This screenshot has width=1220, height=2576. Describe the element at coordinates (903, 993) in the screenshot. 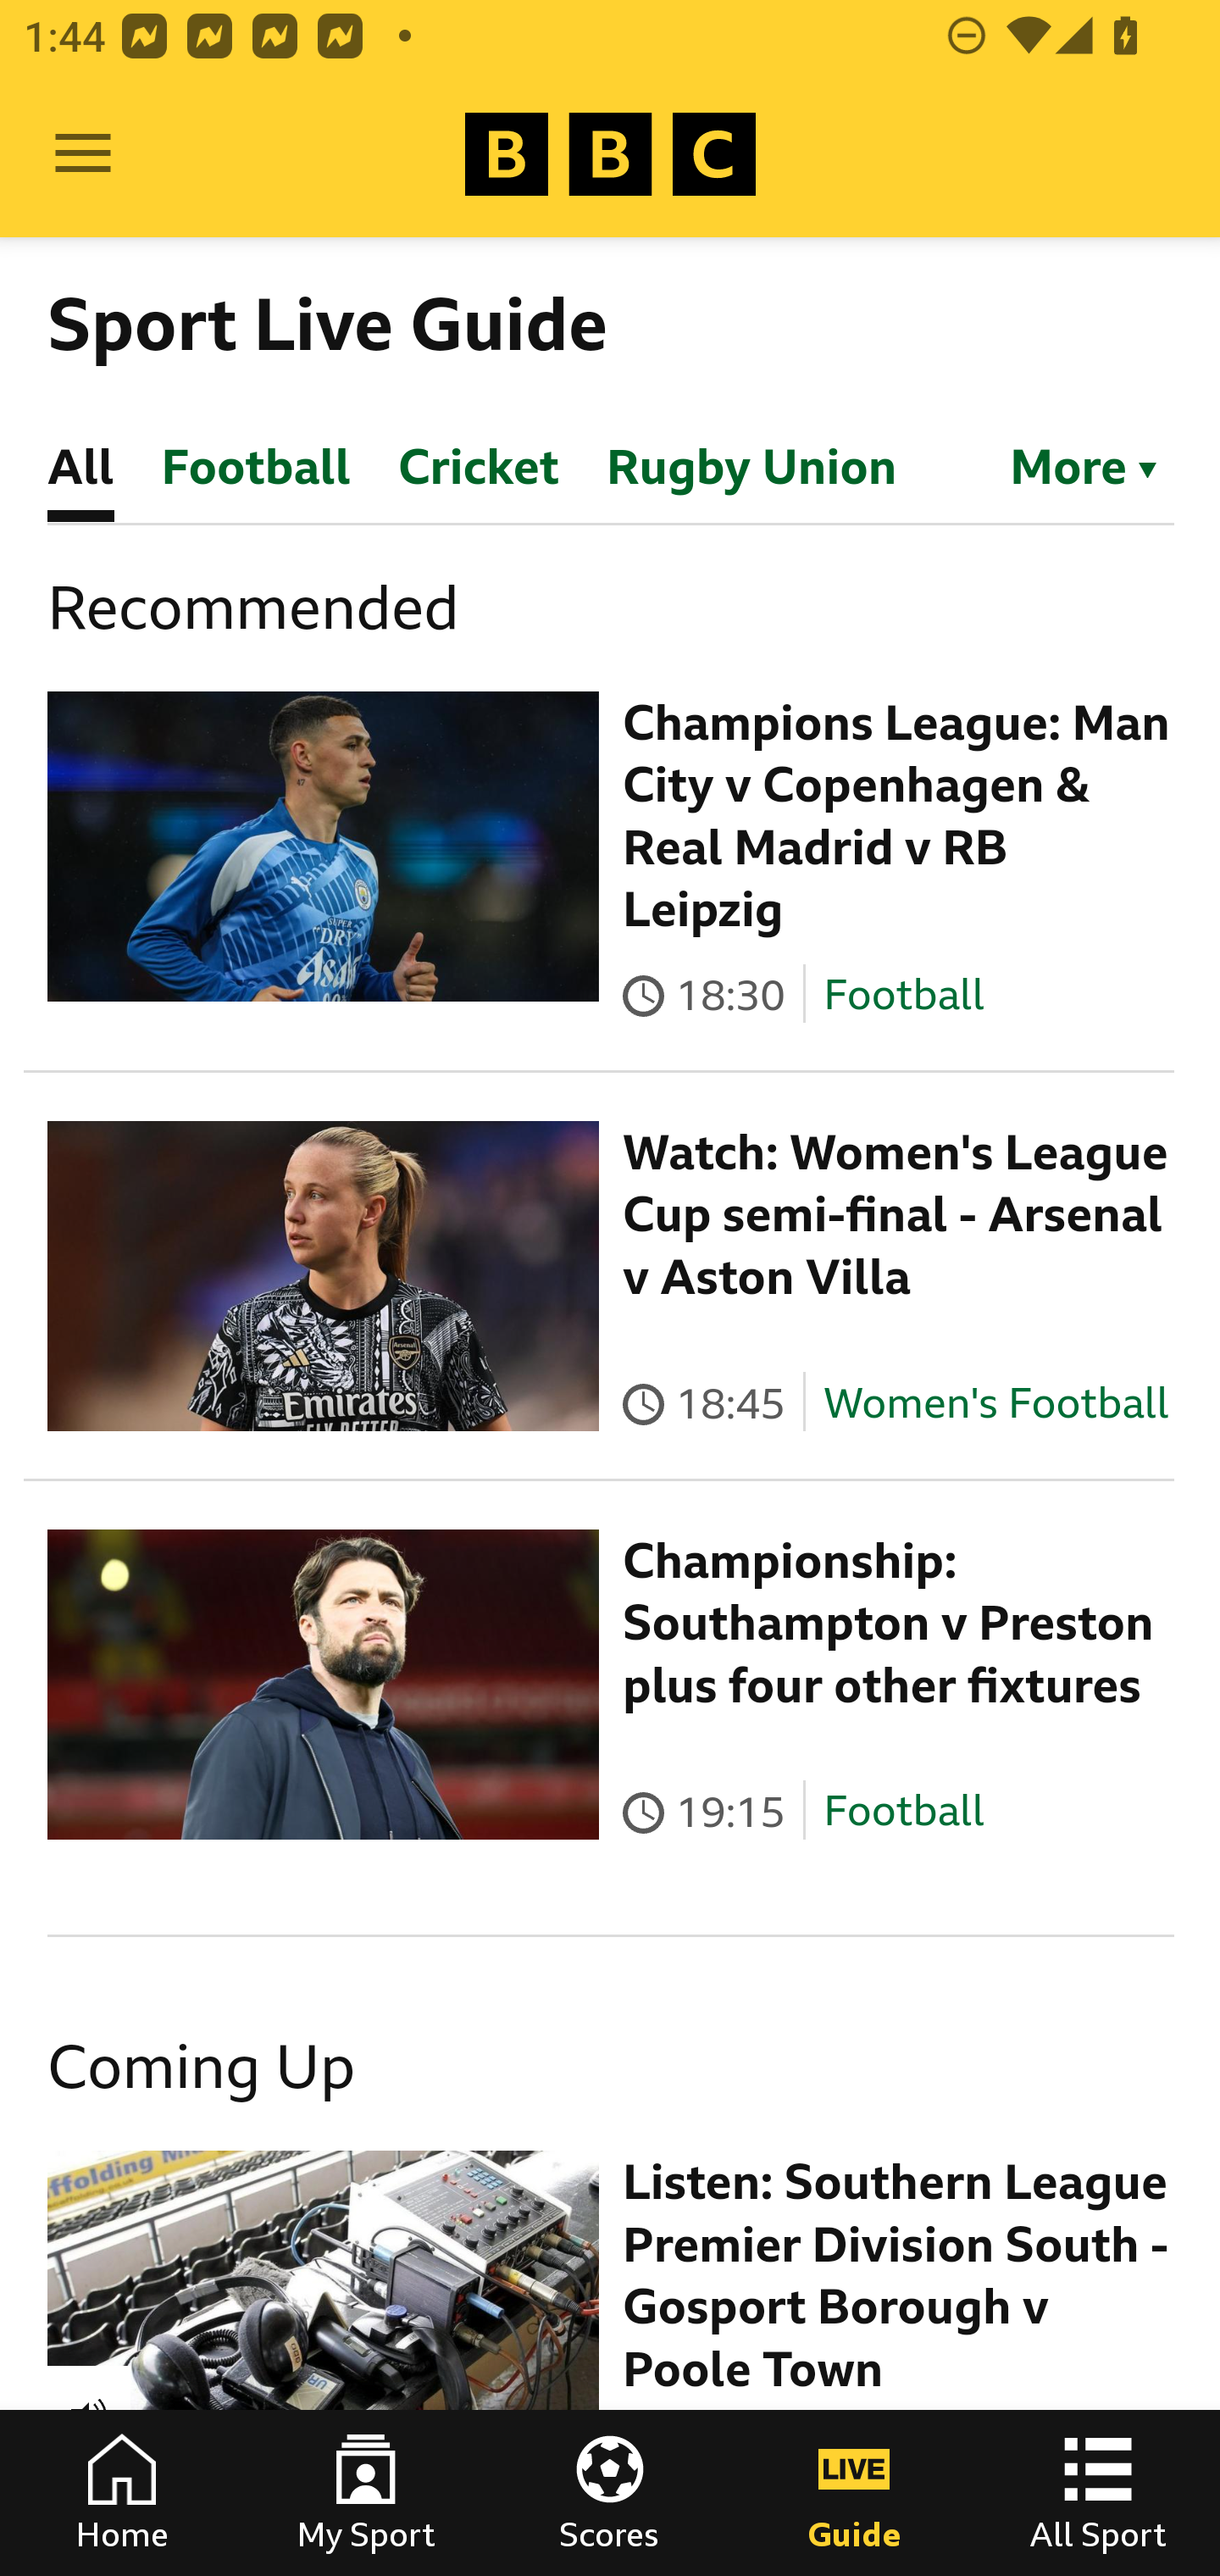

I see `Football` at that location.